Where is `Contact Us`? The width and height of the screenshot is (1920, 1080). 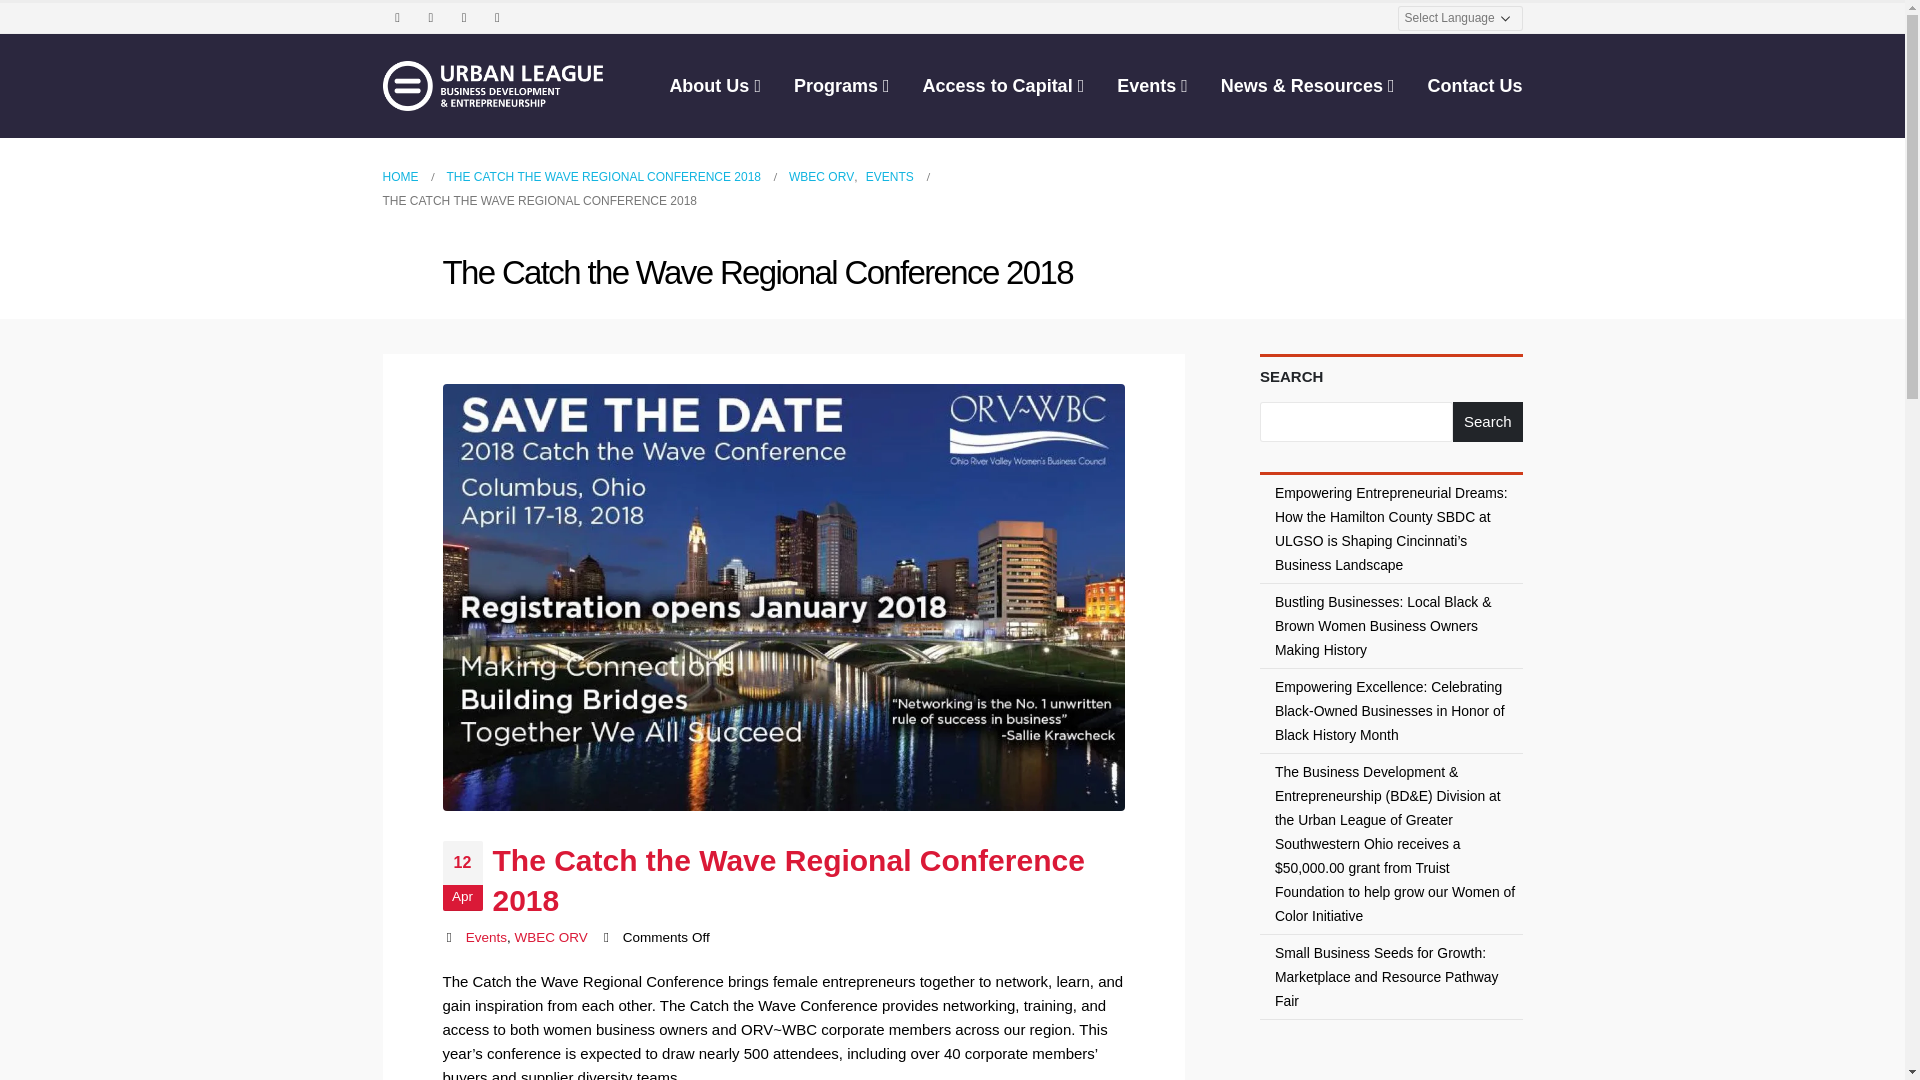
Contact Us is located at coordinates (1474, 86).